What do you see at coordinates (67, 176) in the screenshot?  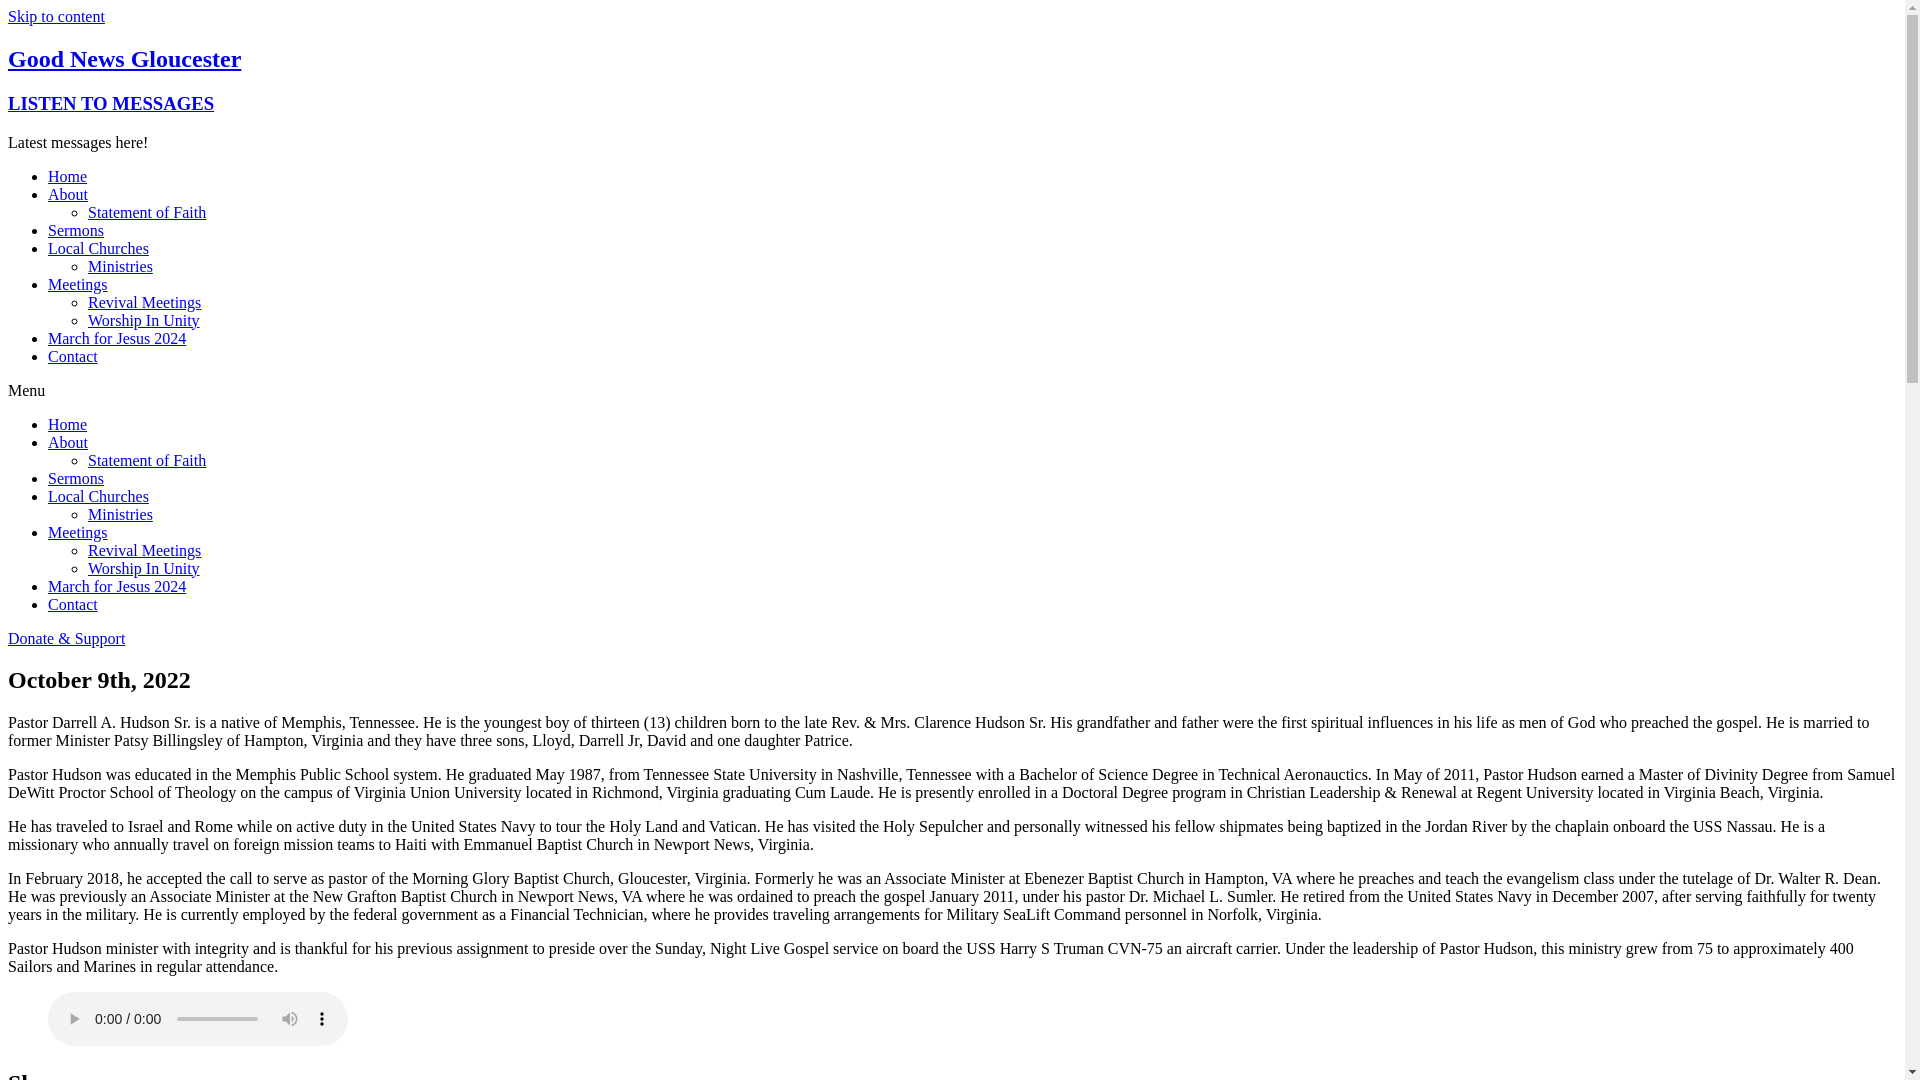 I see `Home` at bounding box center [67, 176].